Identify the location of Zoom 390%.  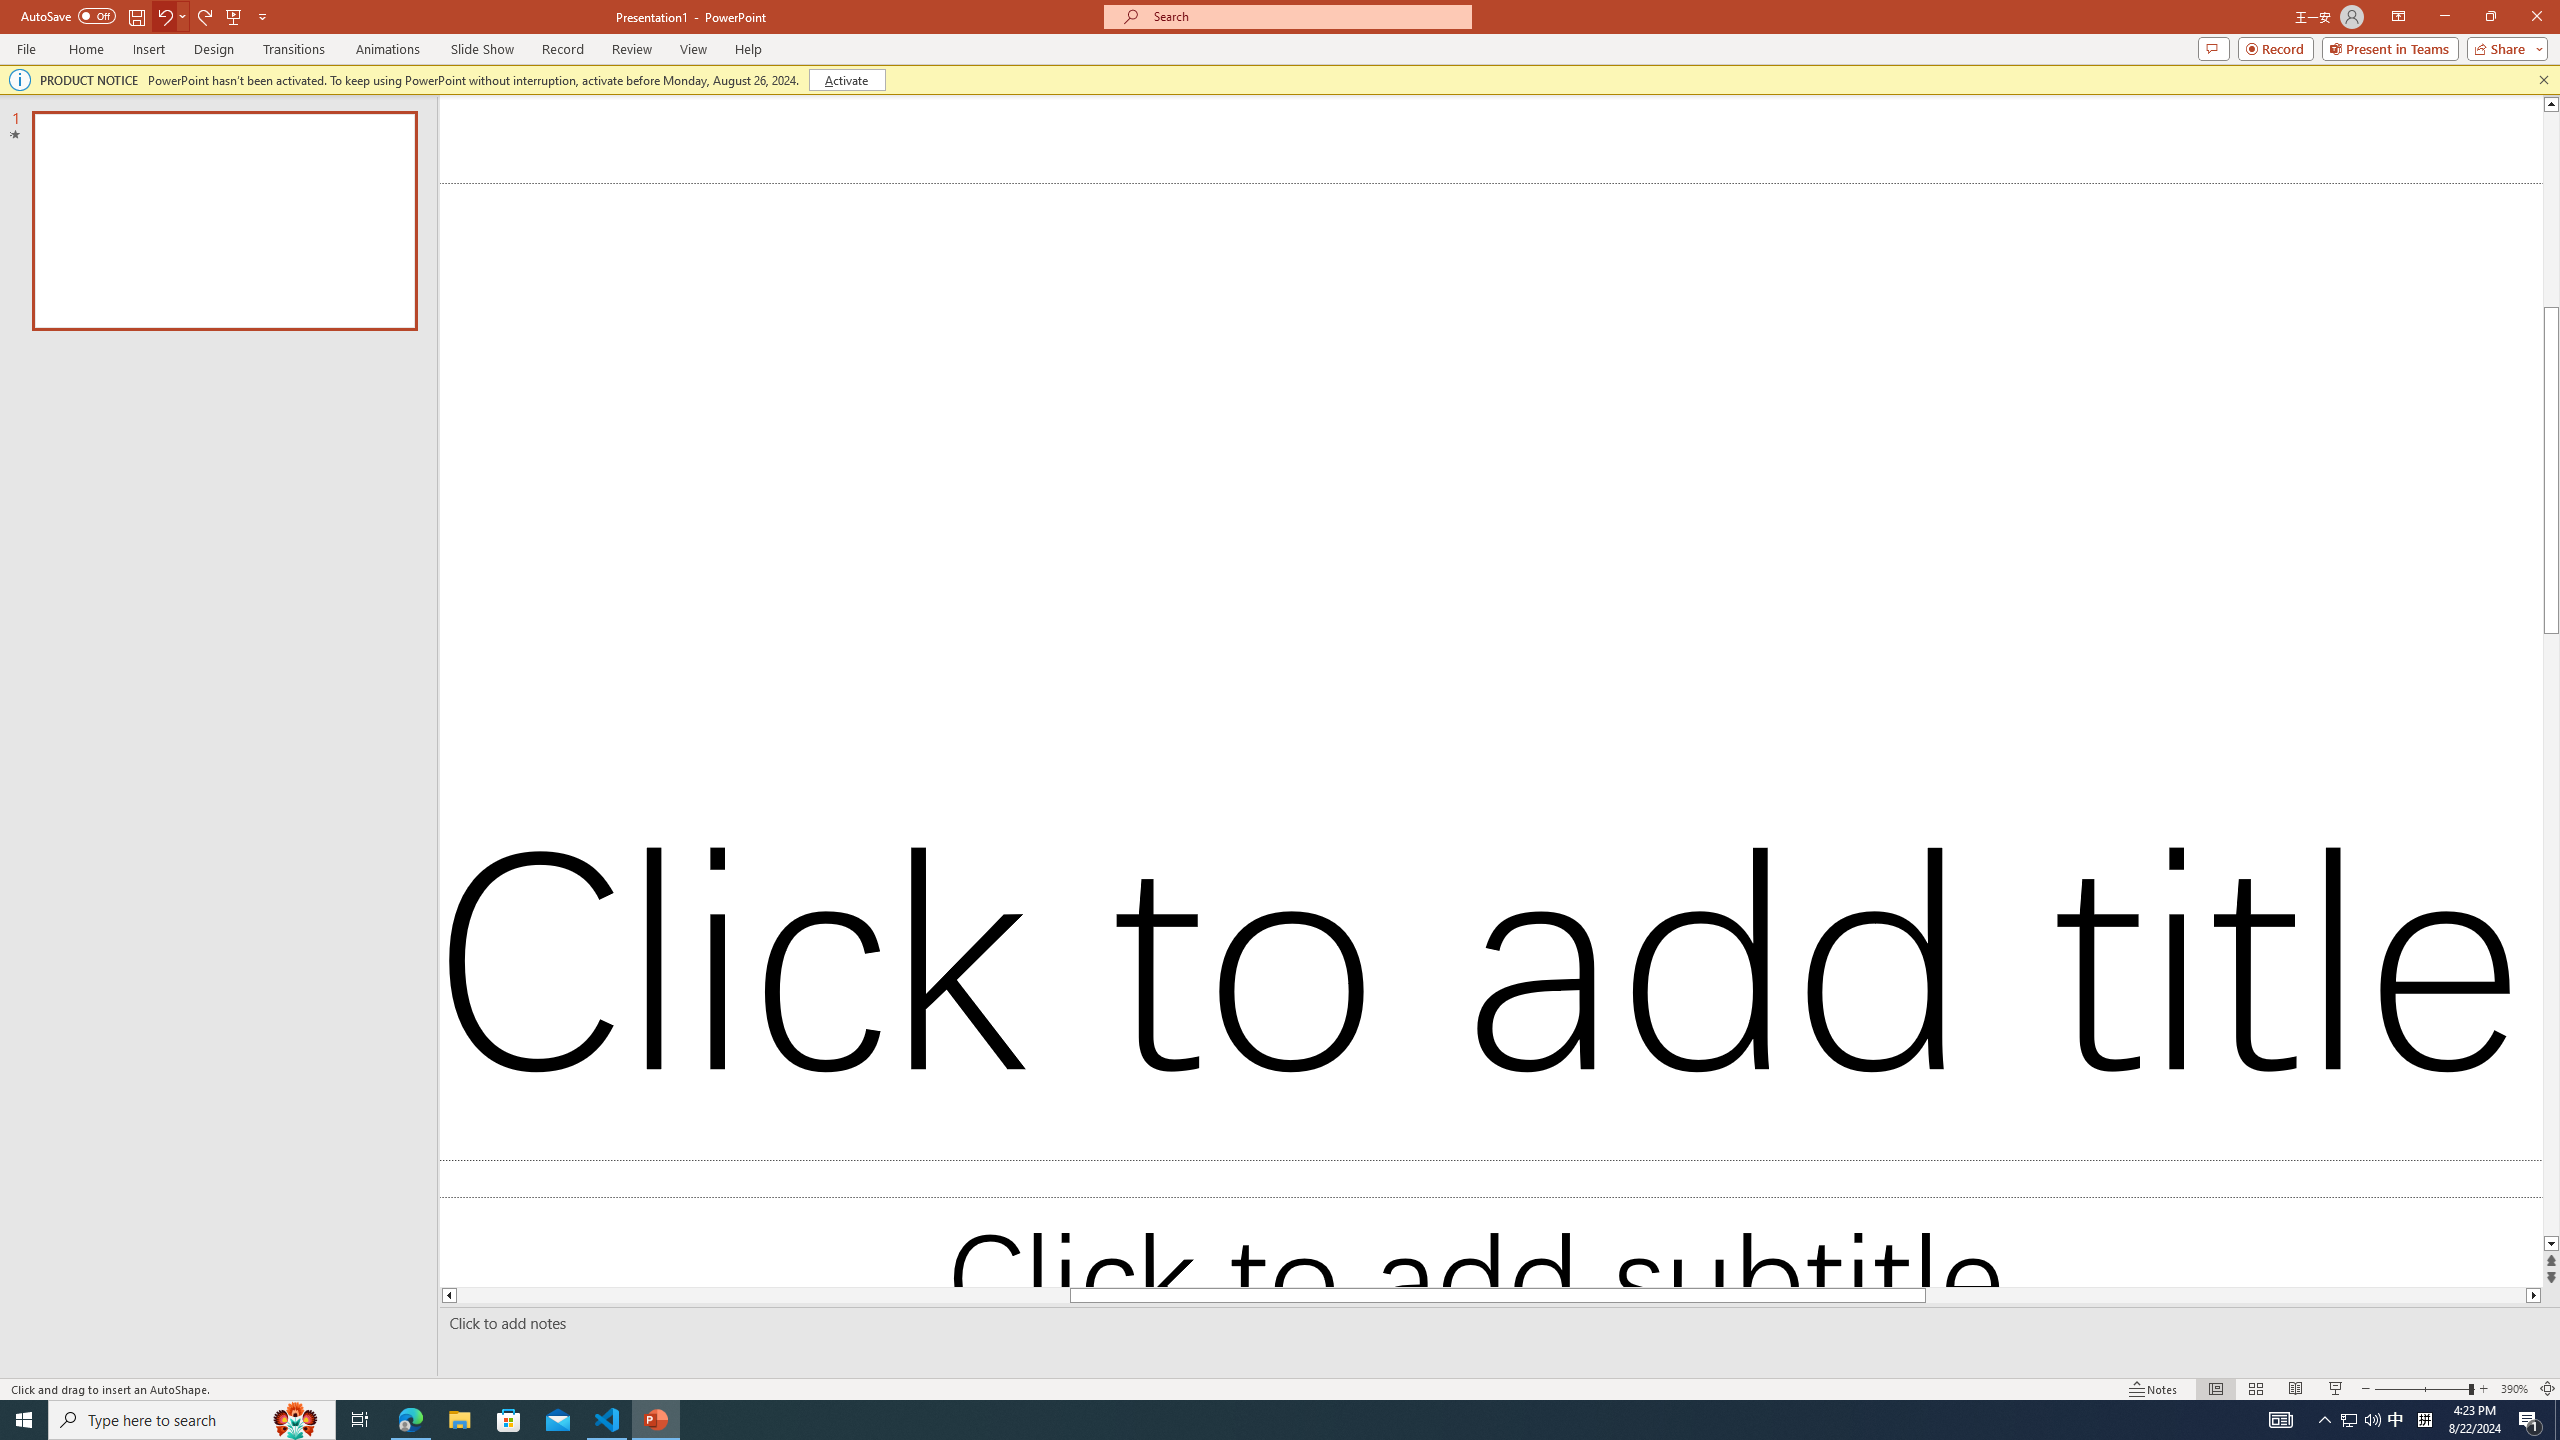
(2514, 1389).